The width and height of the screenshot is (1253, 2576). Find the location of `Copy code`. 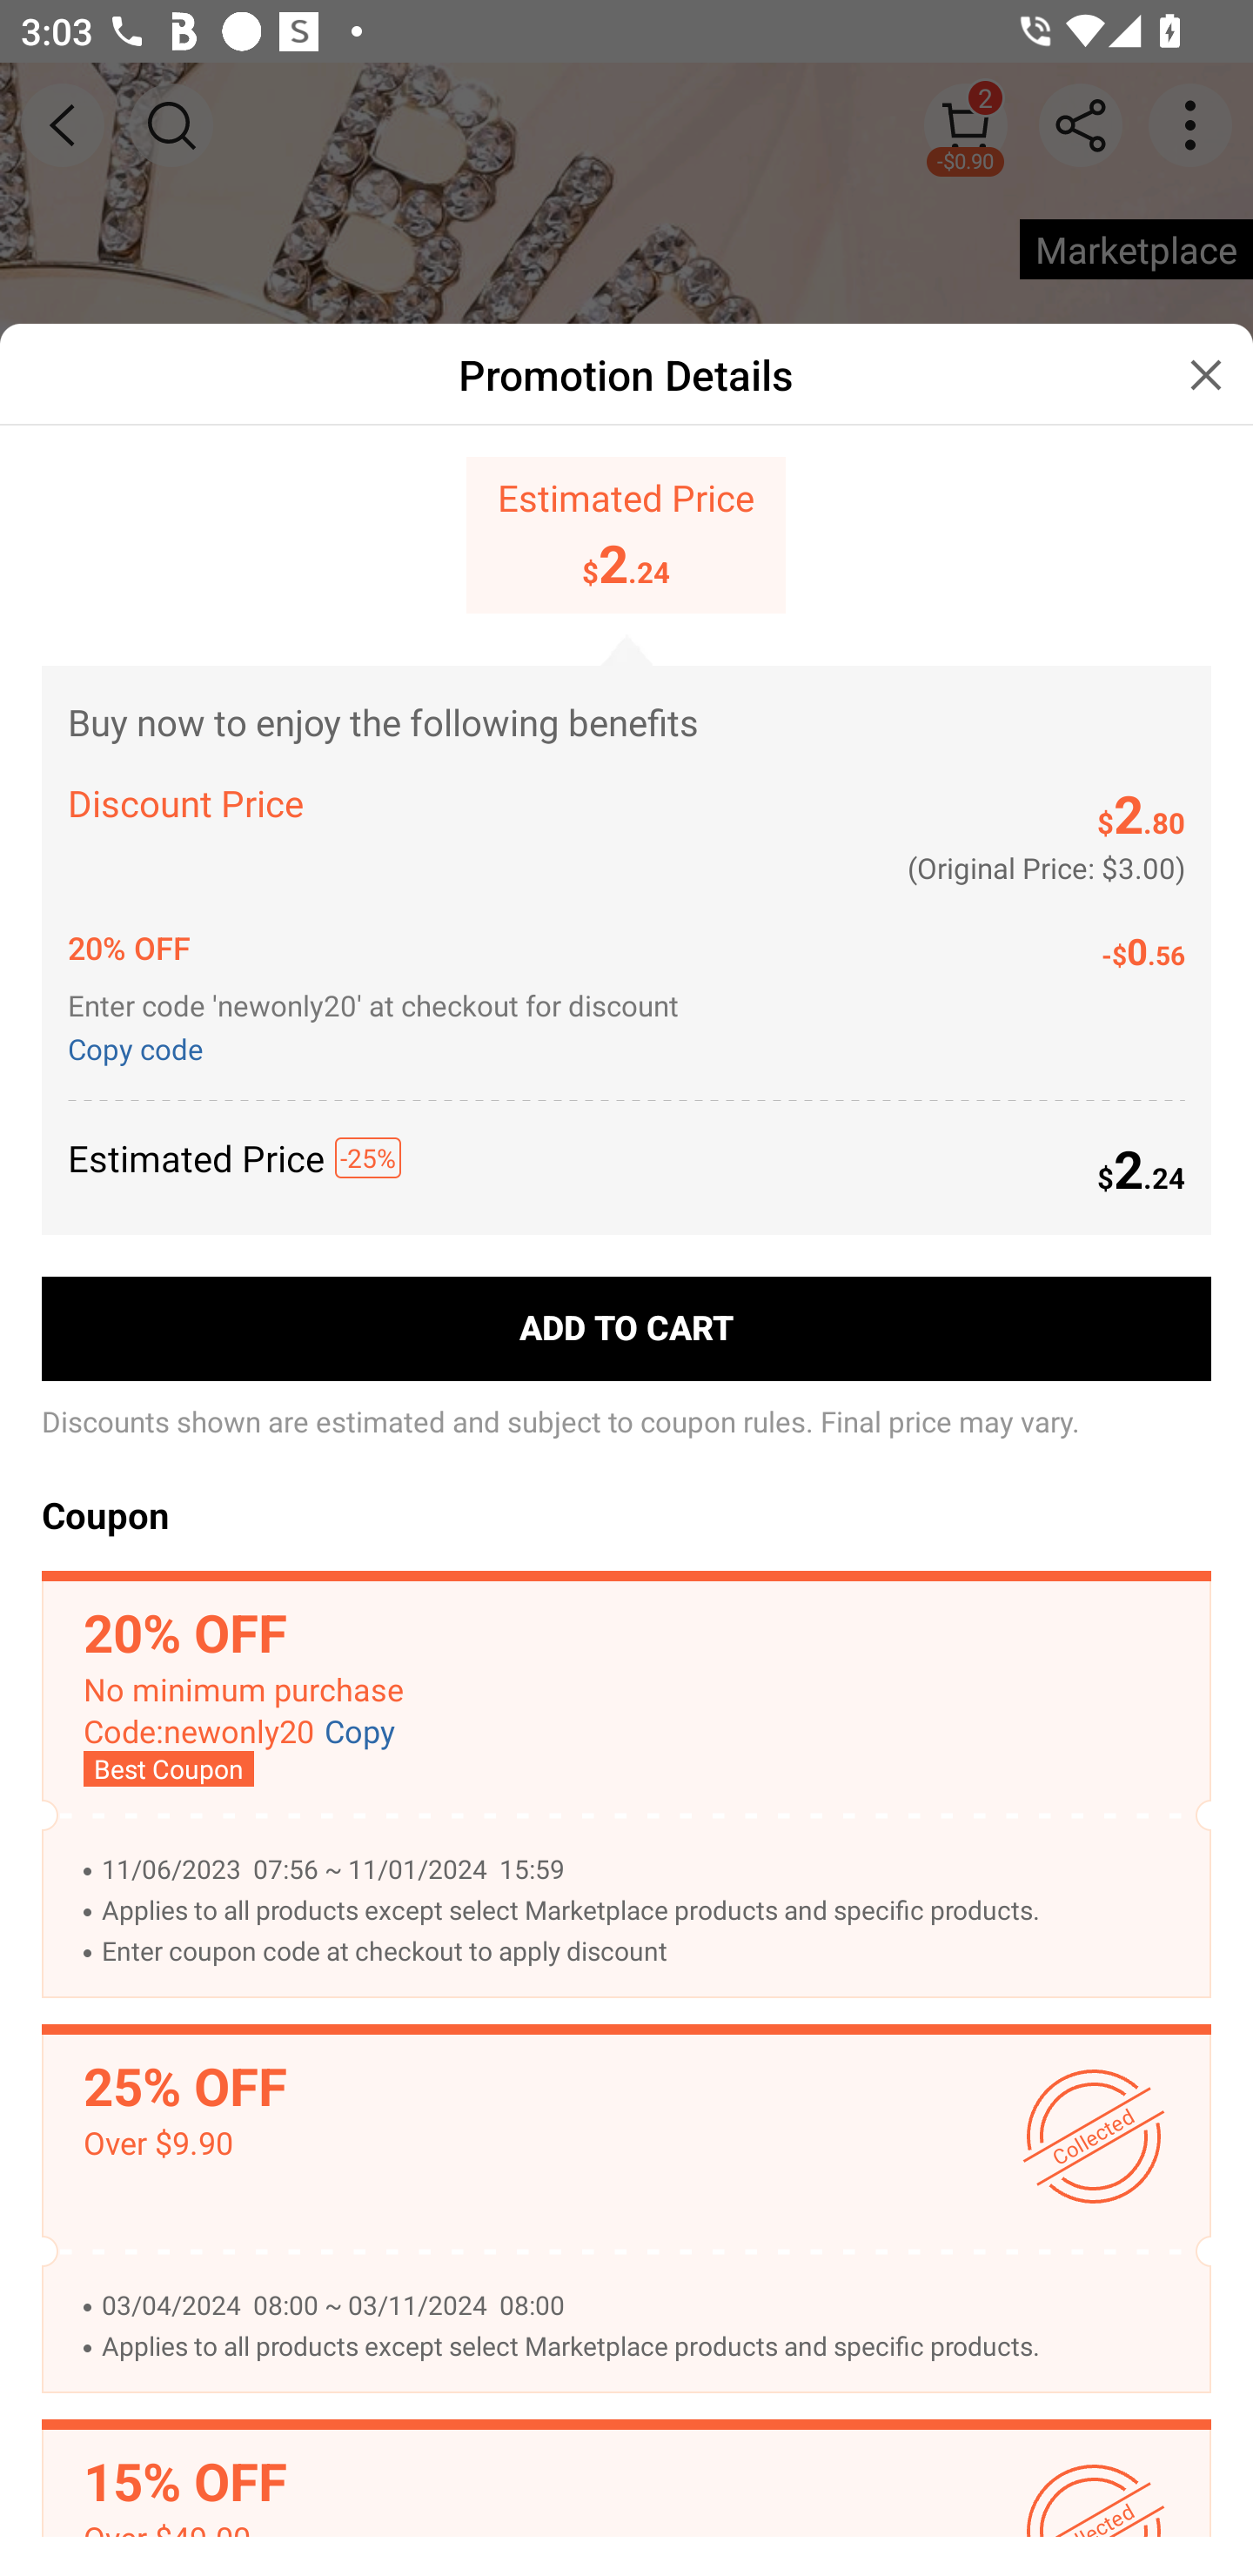

Copy code is located at coordinates (141, 1047).